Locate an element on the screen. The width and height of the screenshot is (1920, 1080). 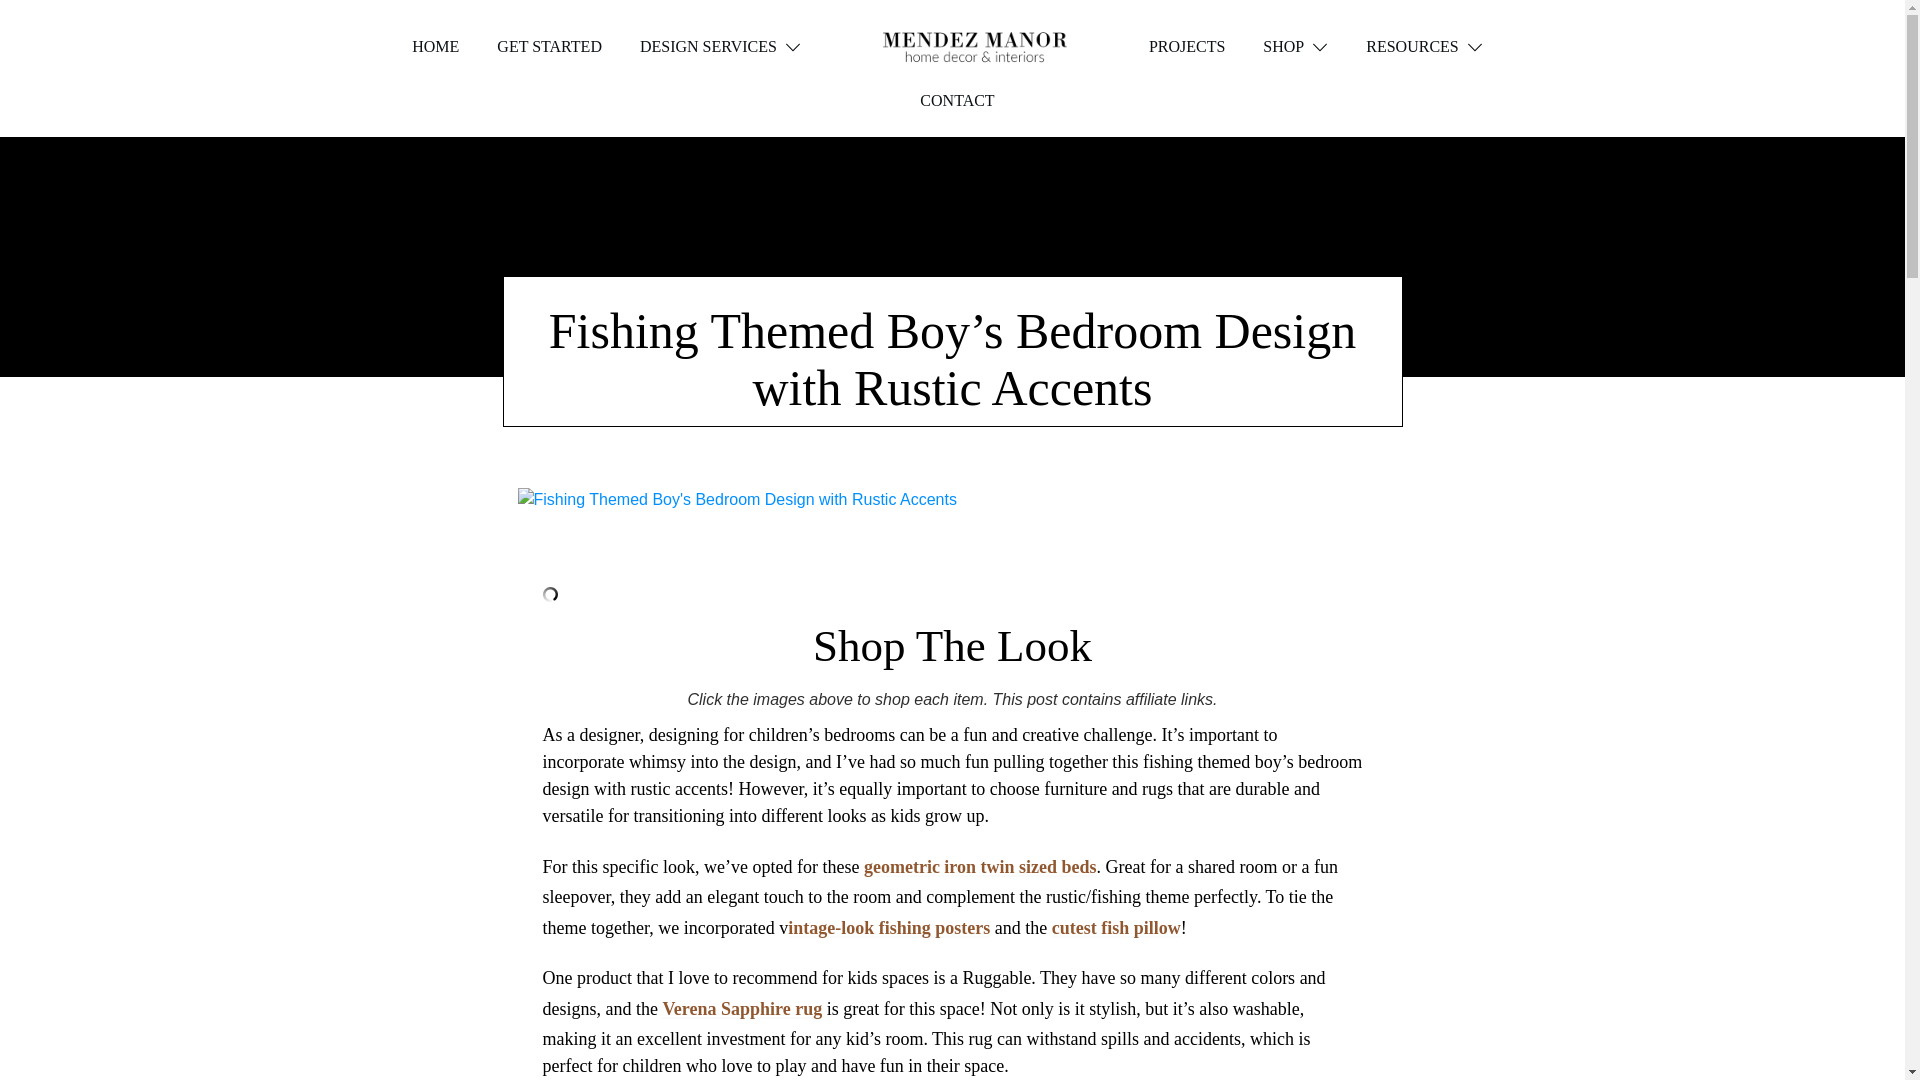
SHOP is located at coordinates (1296, 46).